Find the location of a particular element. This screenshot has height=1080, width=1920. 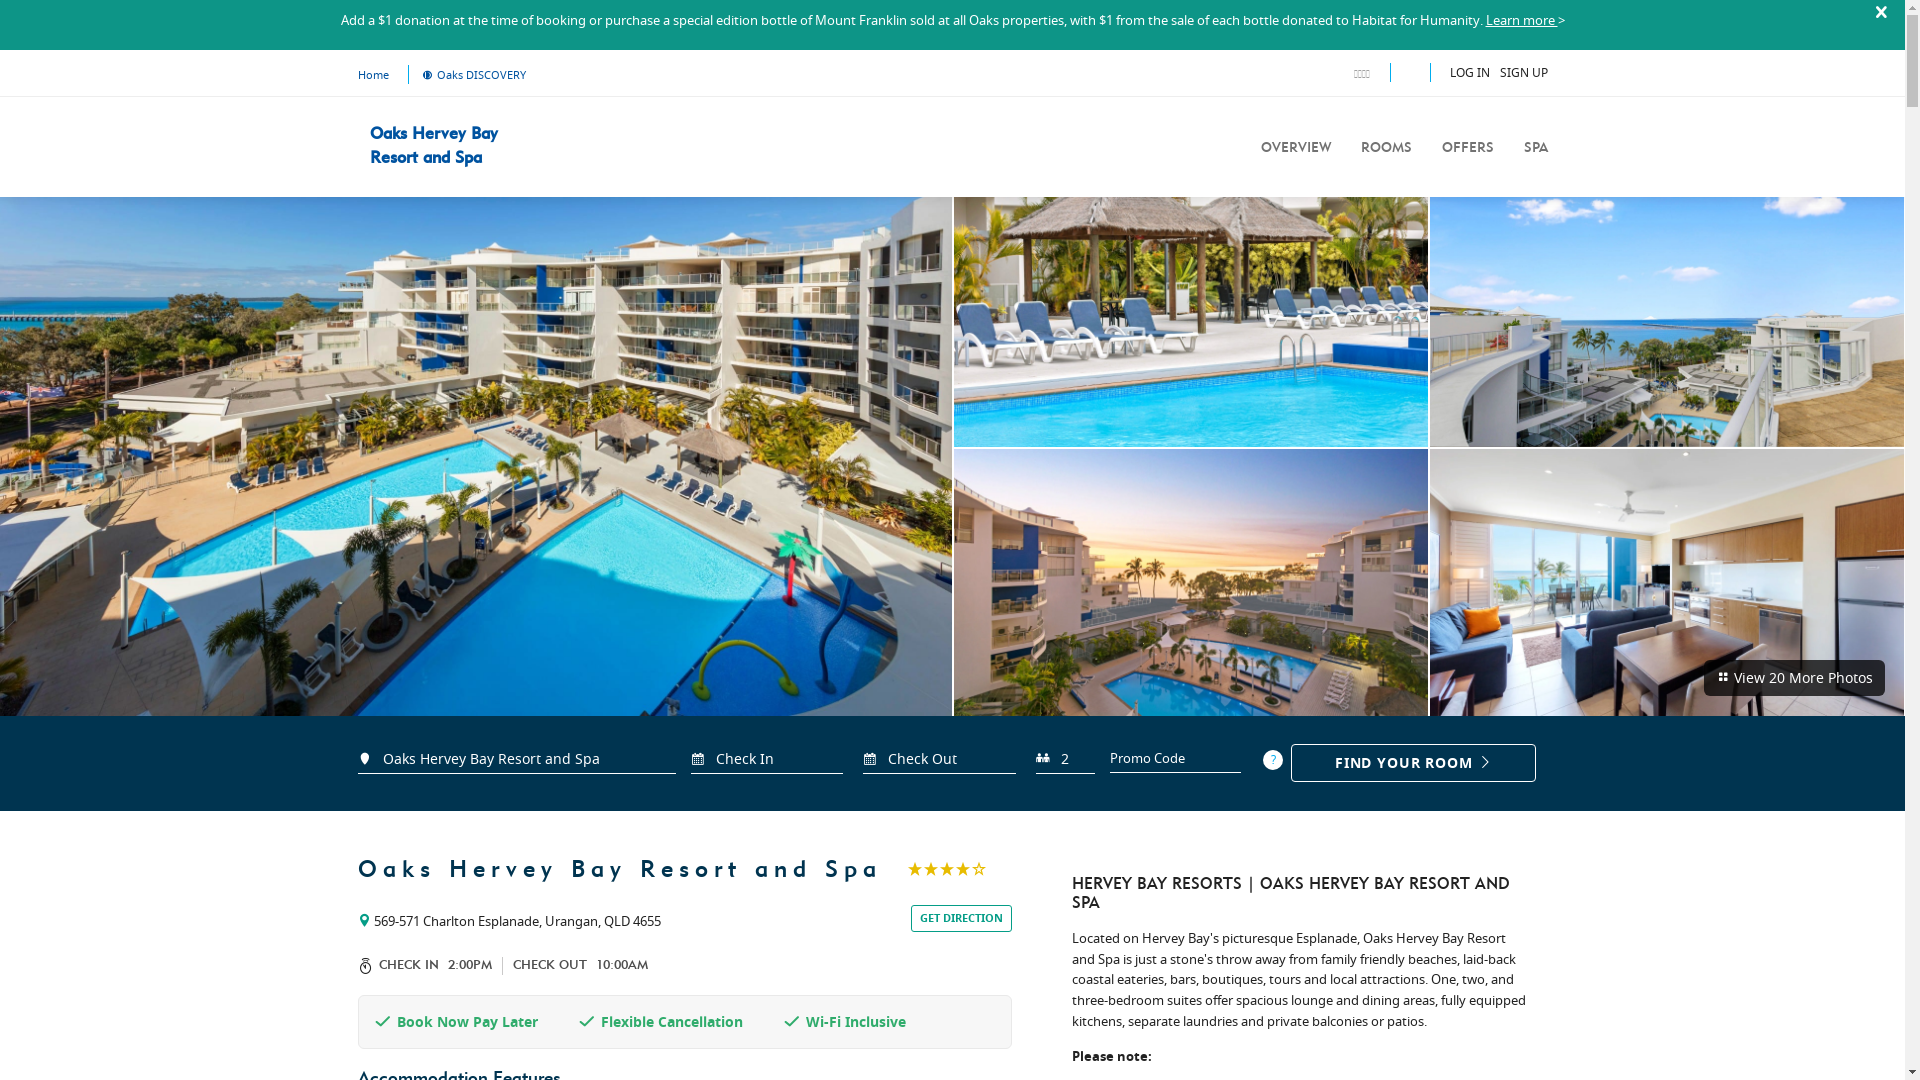

GET DIRECTION is located at coordinates (962, 918).